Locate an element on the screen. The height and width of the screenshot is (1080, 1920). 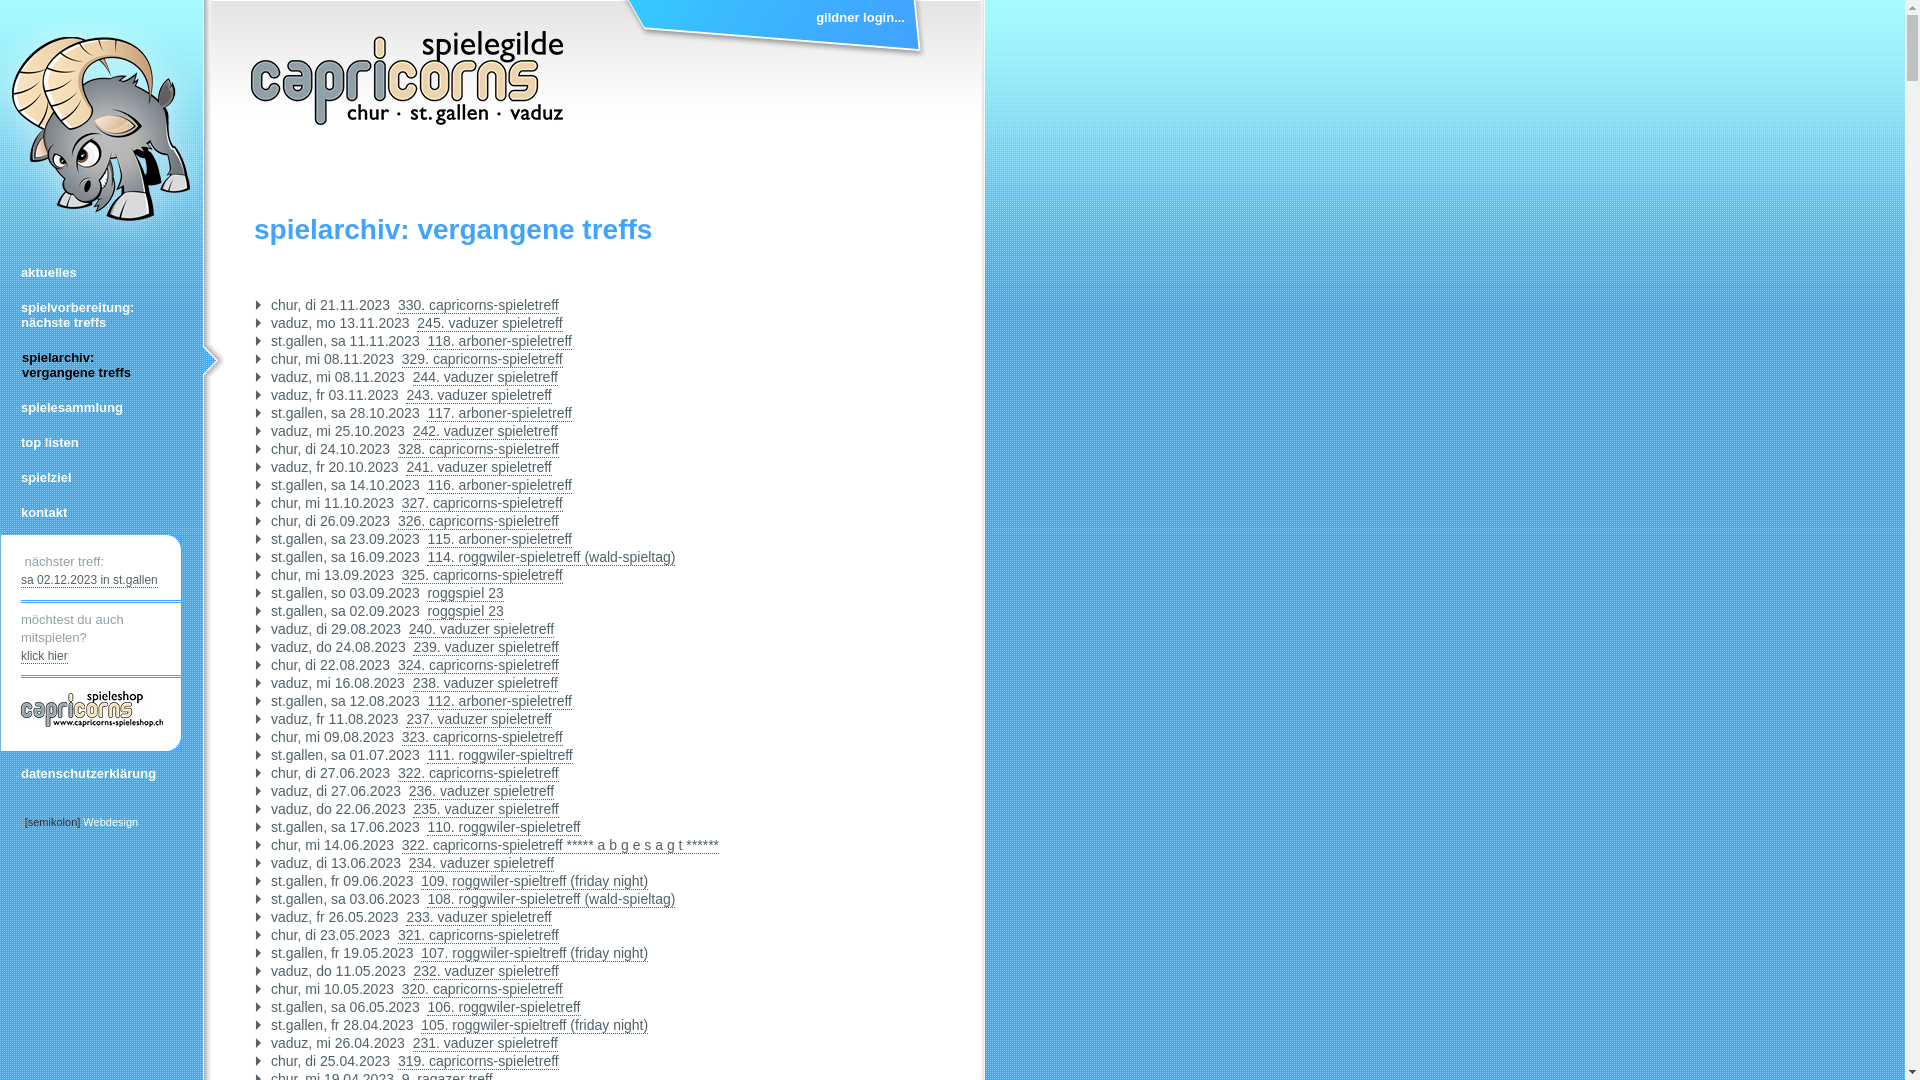
spielarchiv:
vergangene treffs is located at coordinates (101, 364).